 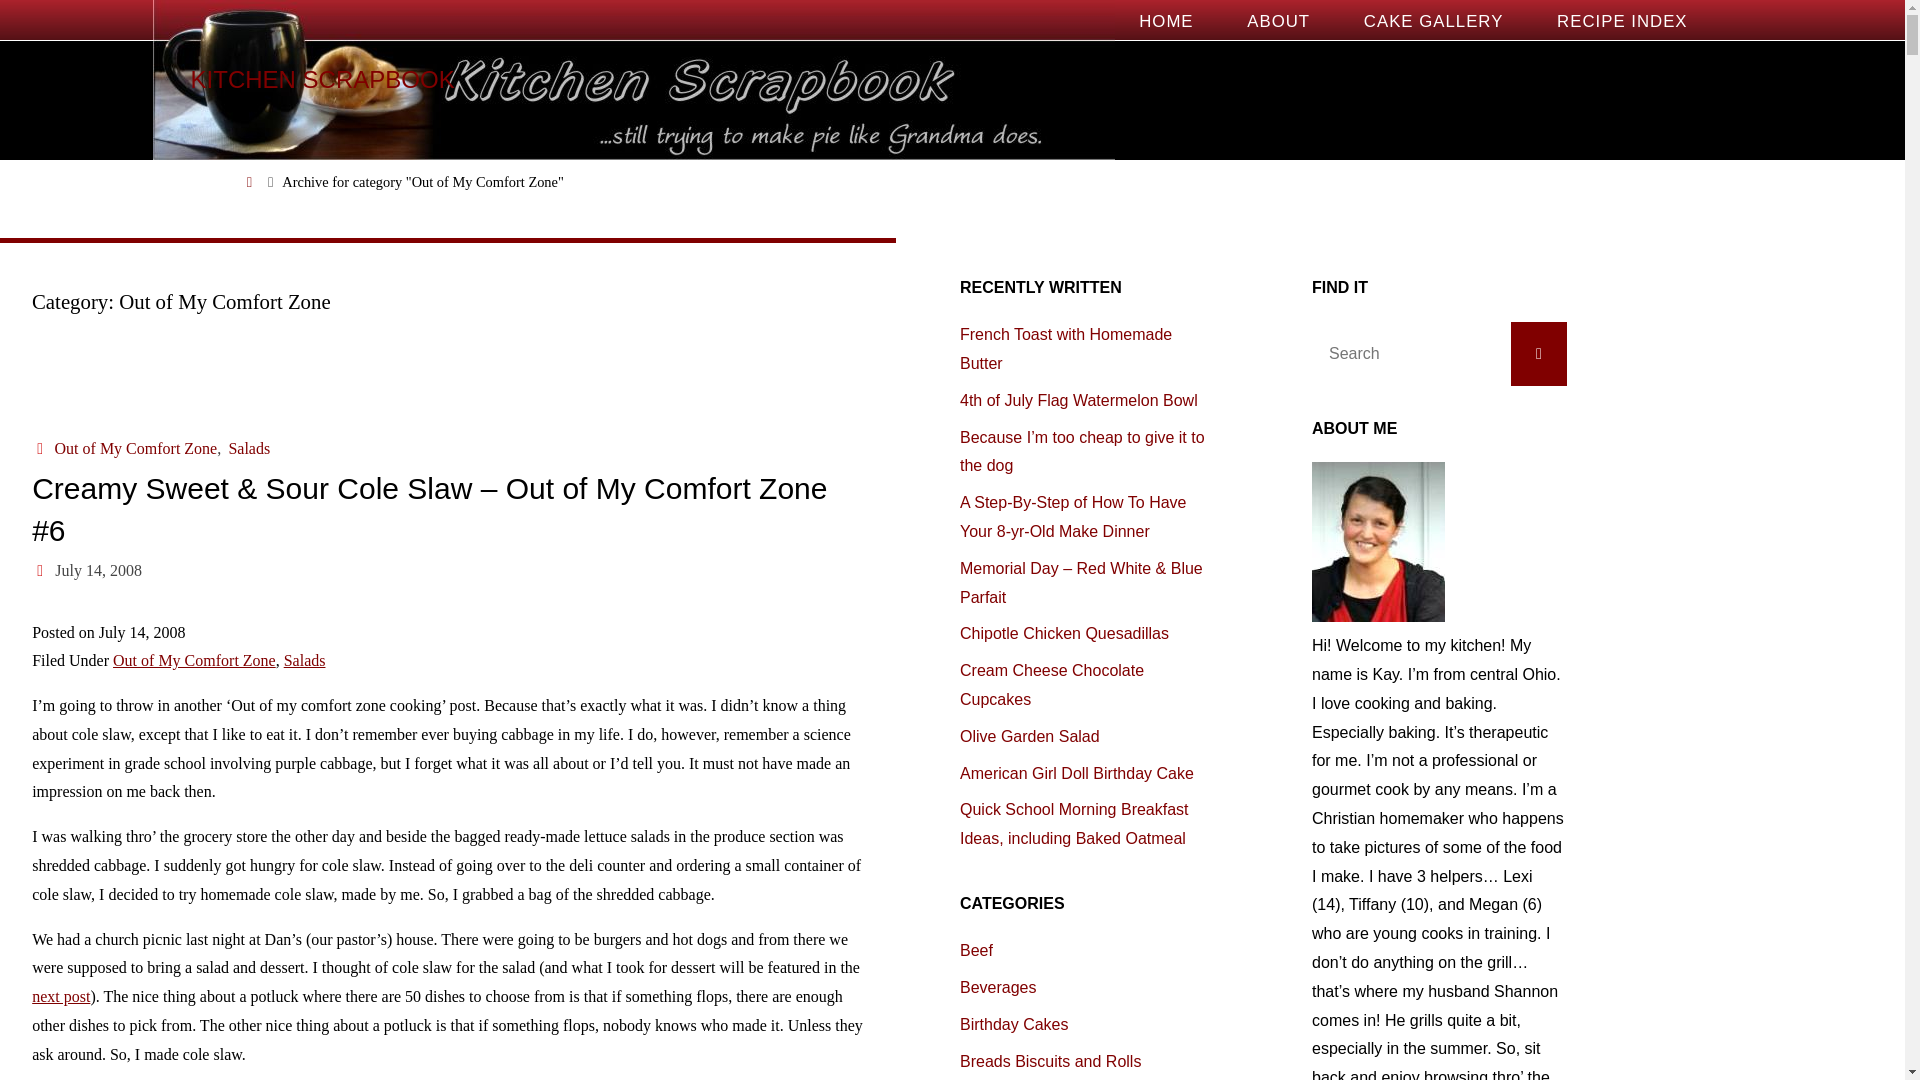 I want to click on Recipe for Butter Pecan Turtle Bars, so click(x=61, y=996).